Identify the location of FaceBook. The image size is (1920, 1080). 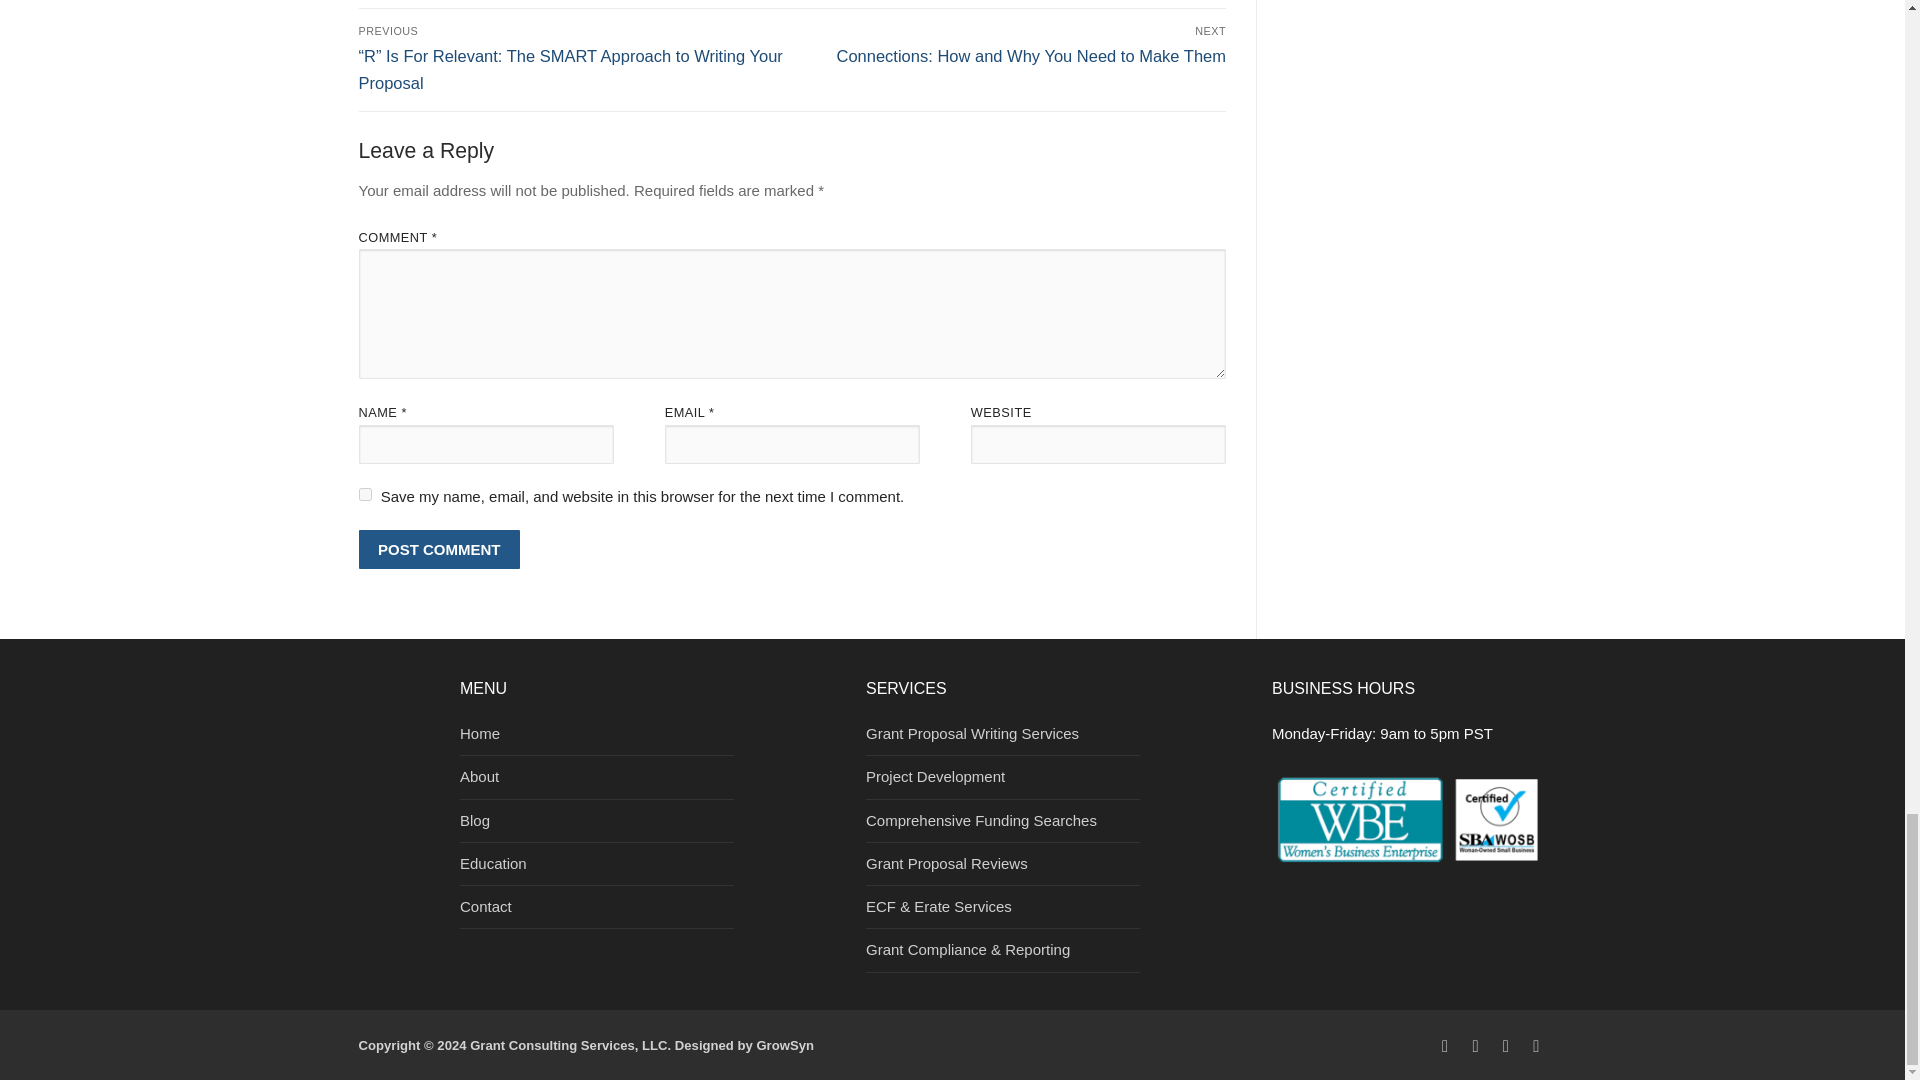
(1536, 1046).